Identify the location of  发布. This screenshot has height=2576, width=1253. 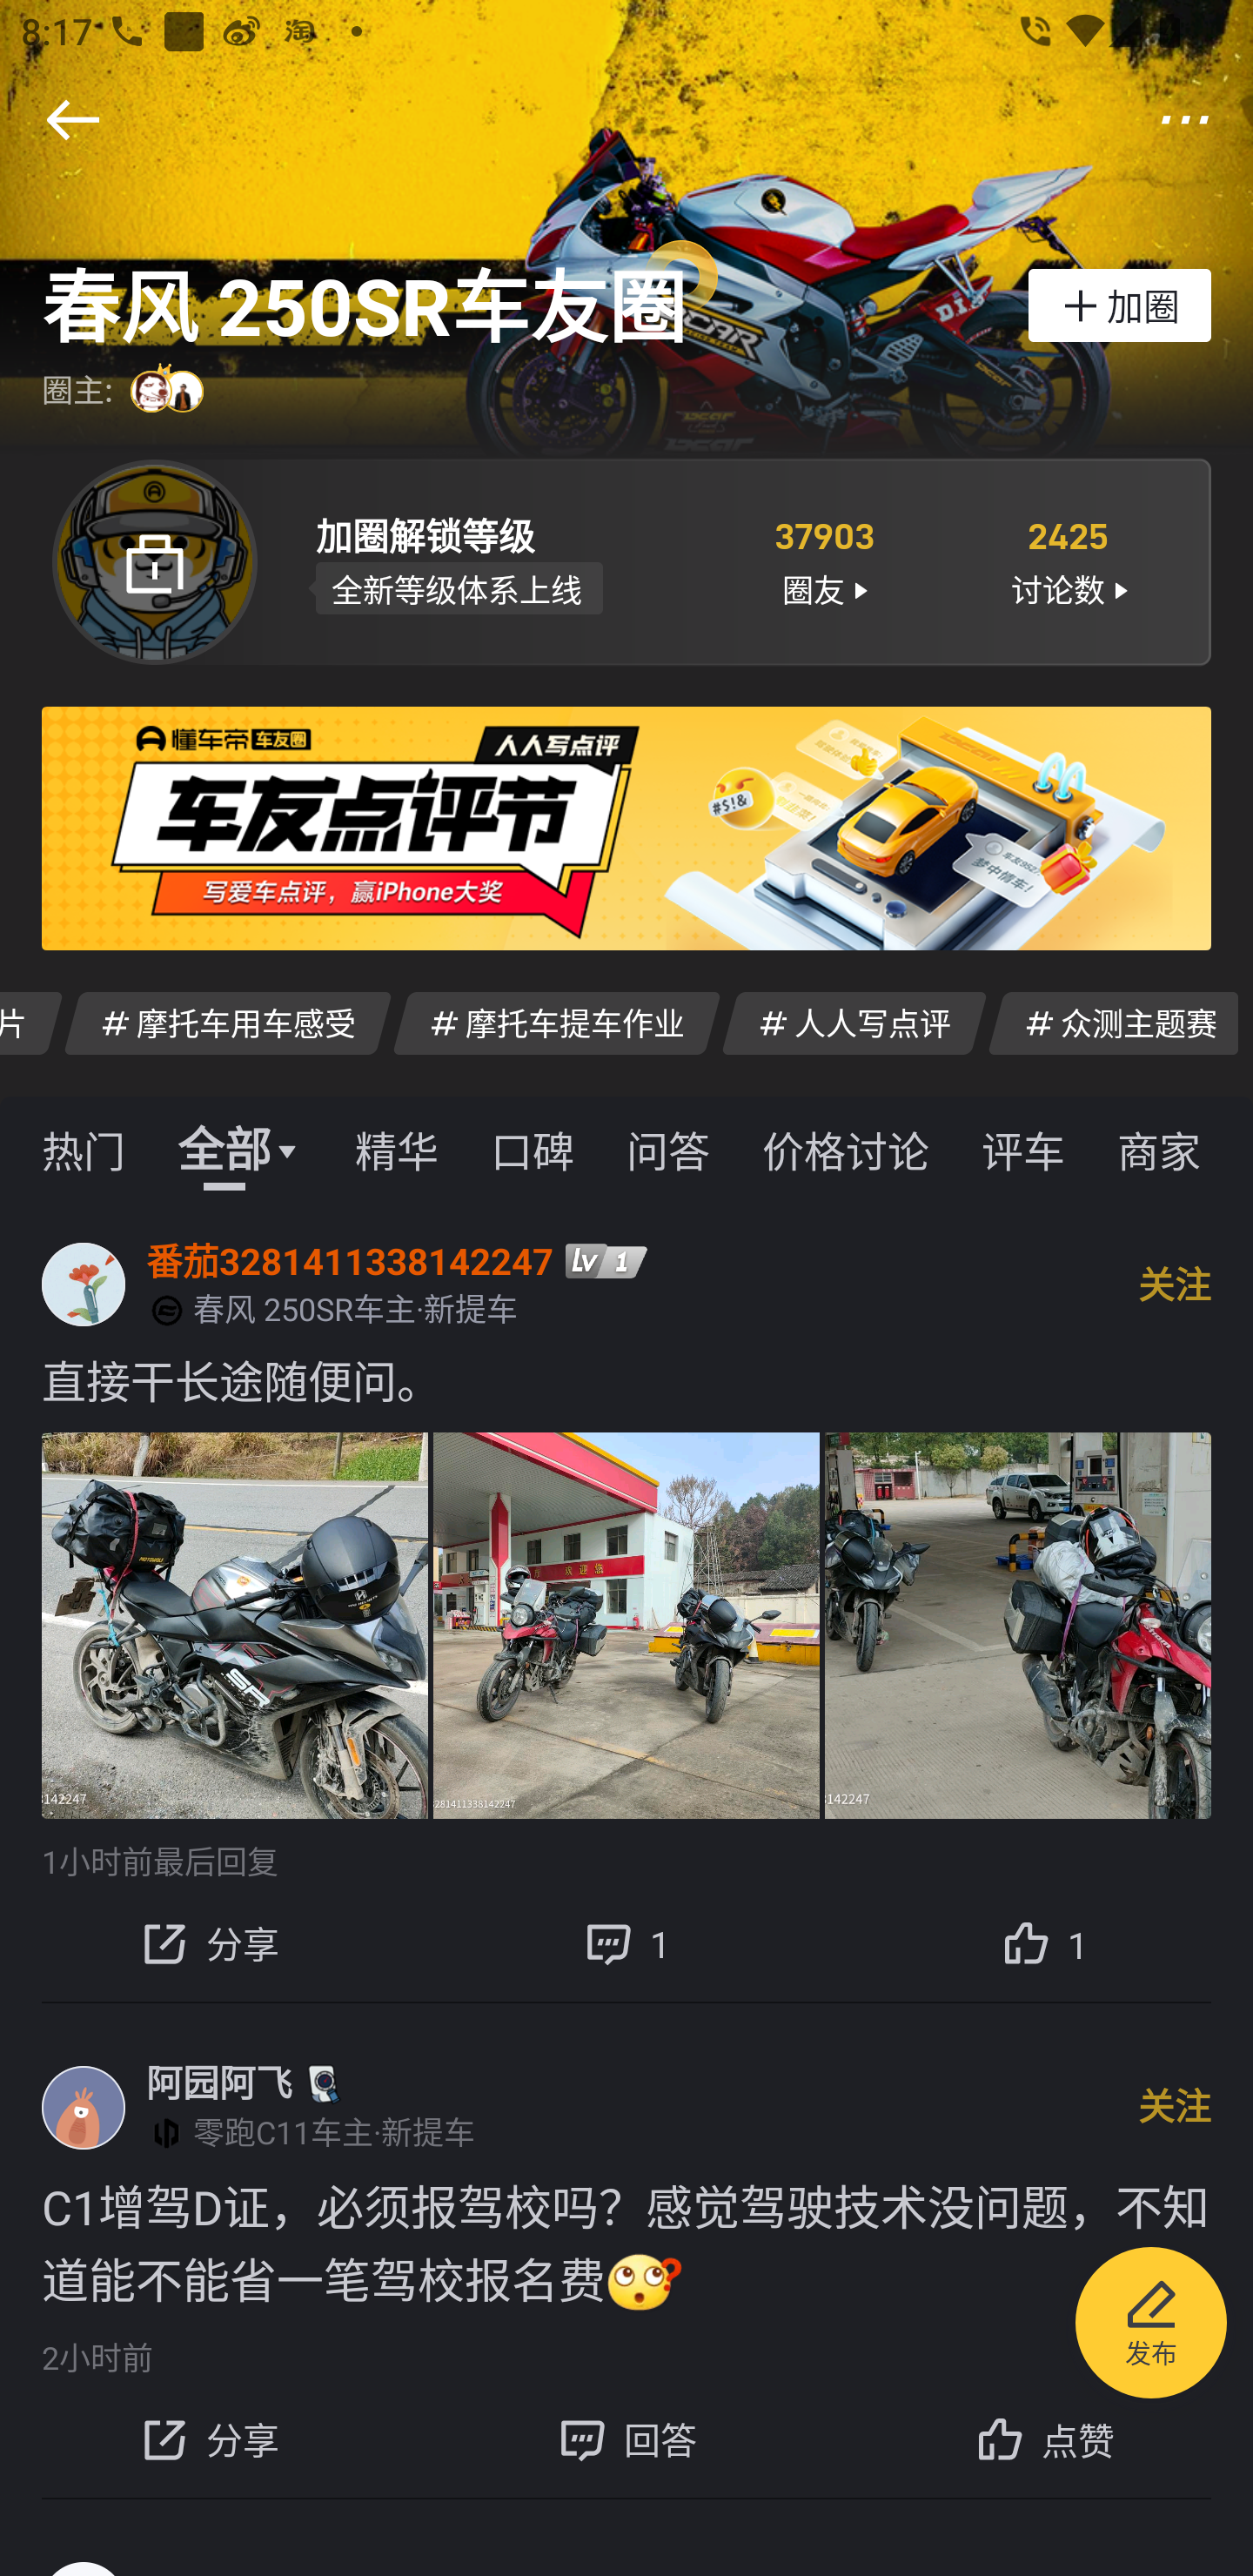
(1151, 2327).